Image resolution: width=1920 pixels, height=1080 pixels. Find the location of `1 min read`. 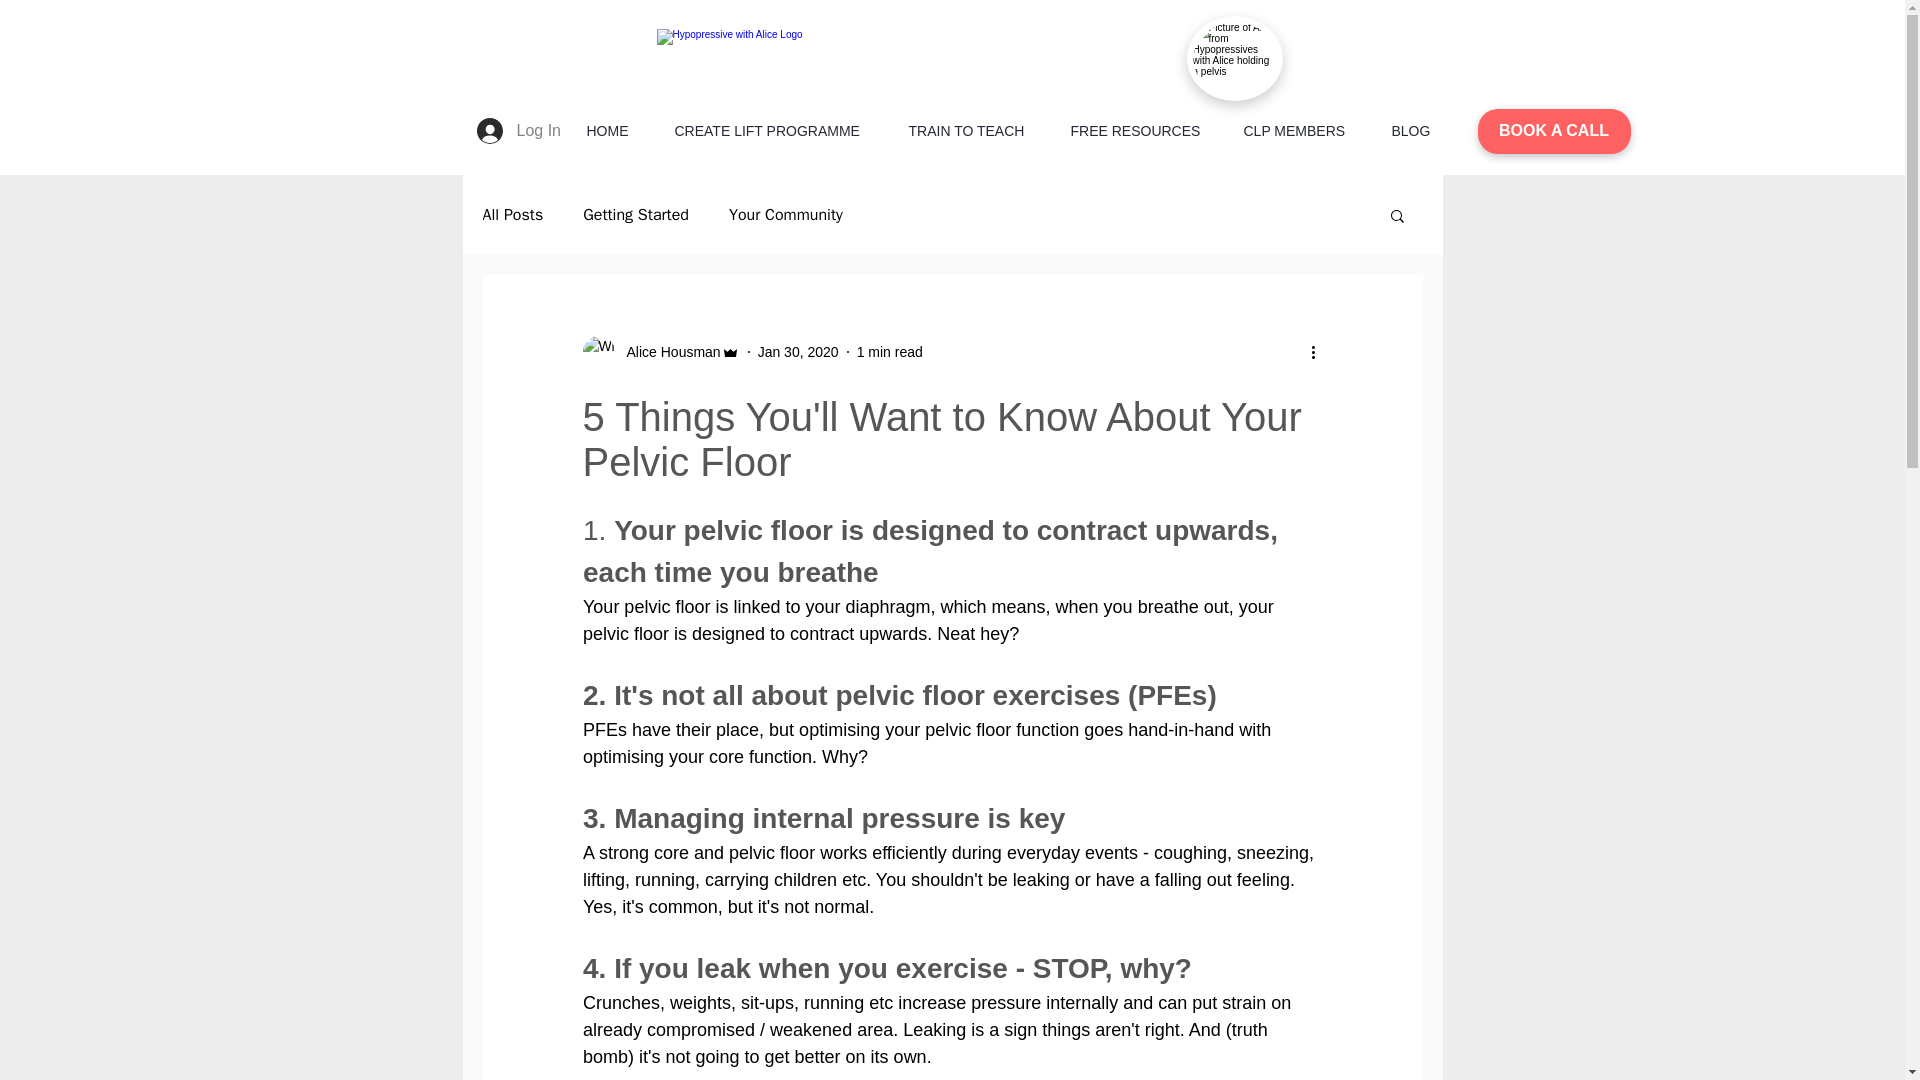

1 min read is located at coordinates (890, 352).